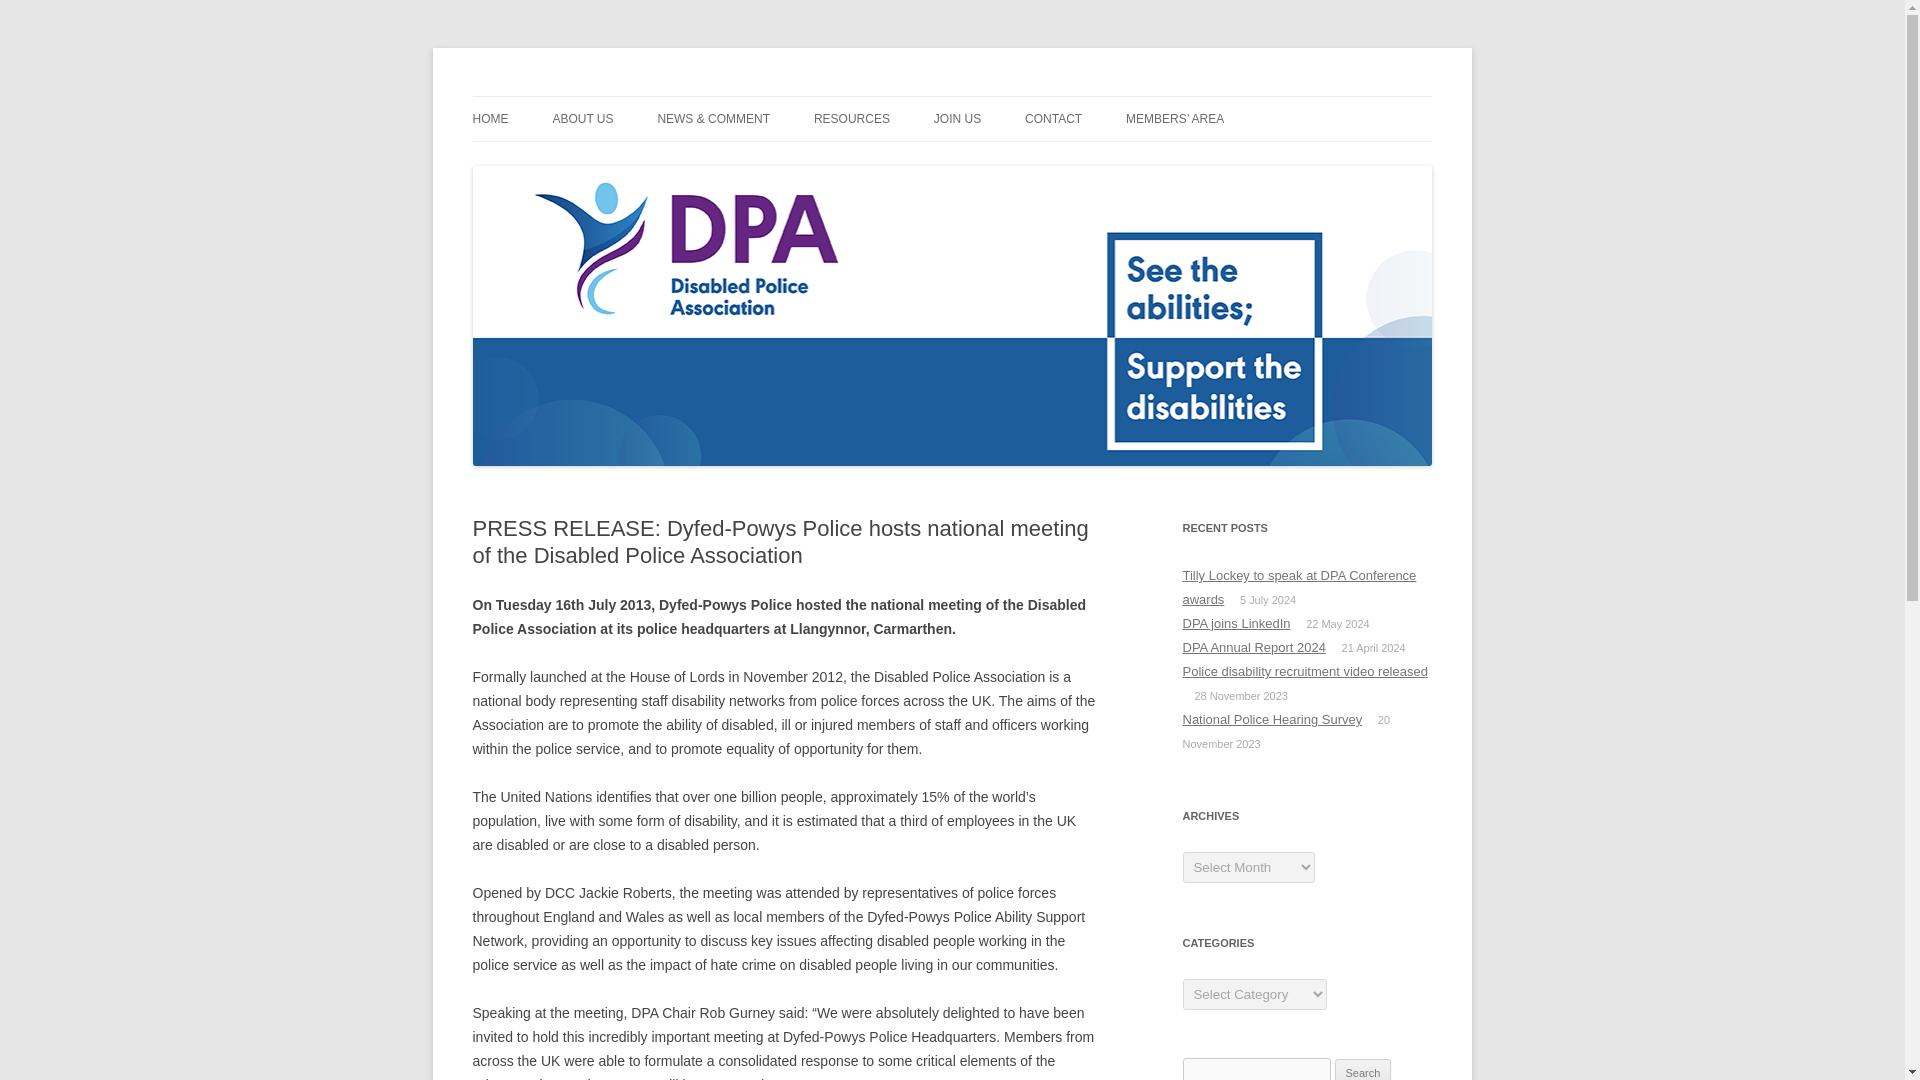 The image size is (1920, 1080). What do you see at coordinates (957, 119) in the screenshot?
I see `JOIN US` at bounding box center [957, 119].